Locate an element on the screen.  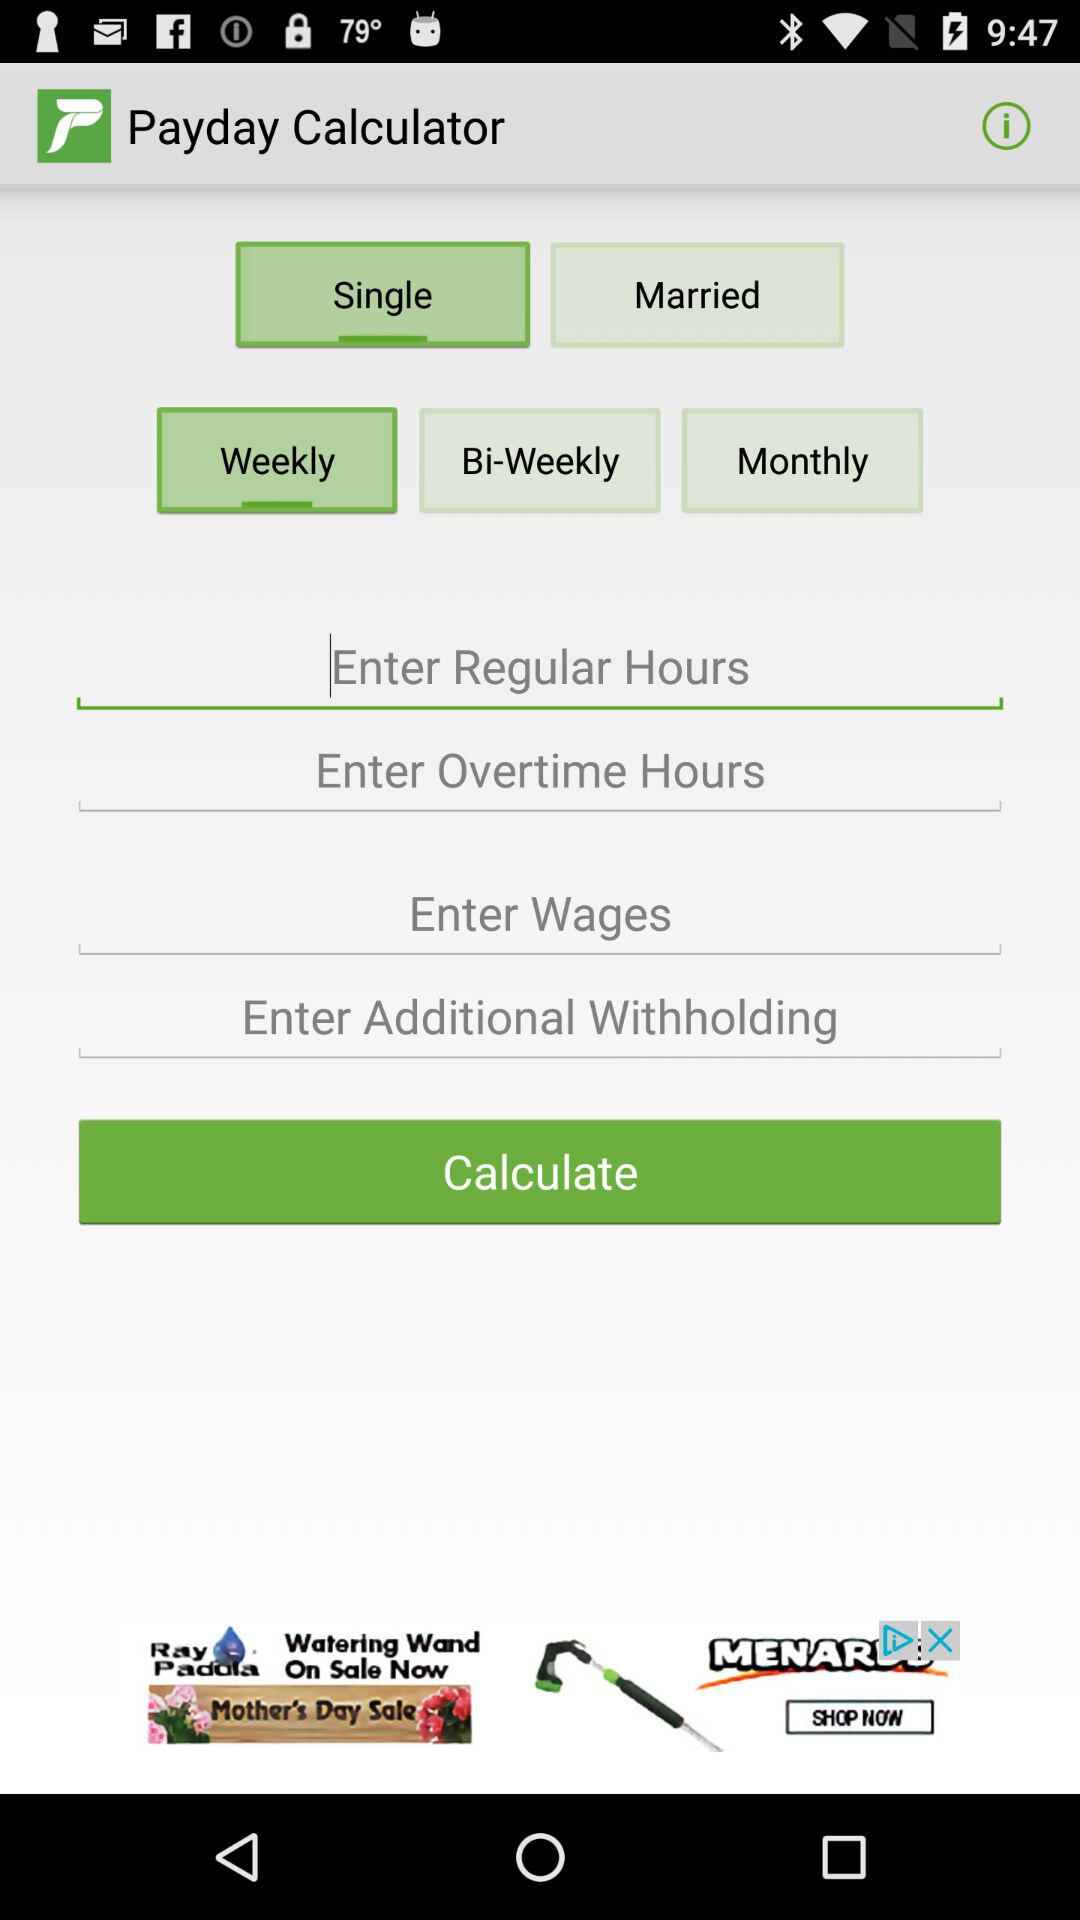
to buy things is located at coordinates (540, 1686).